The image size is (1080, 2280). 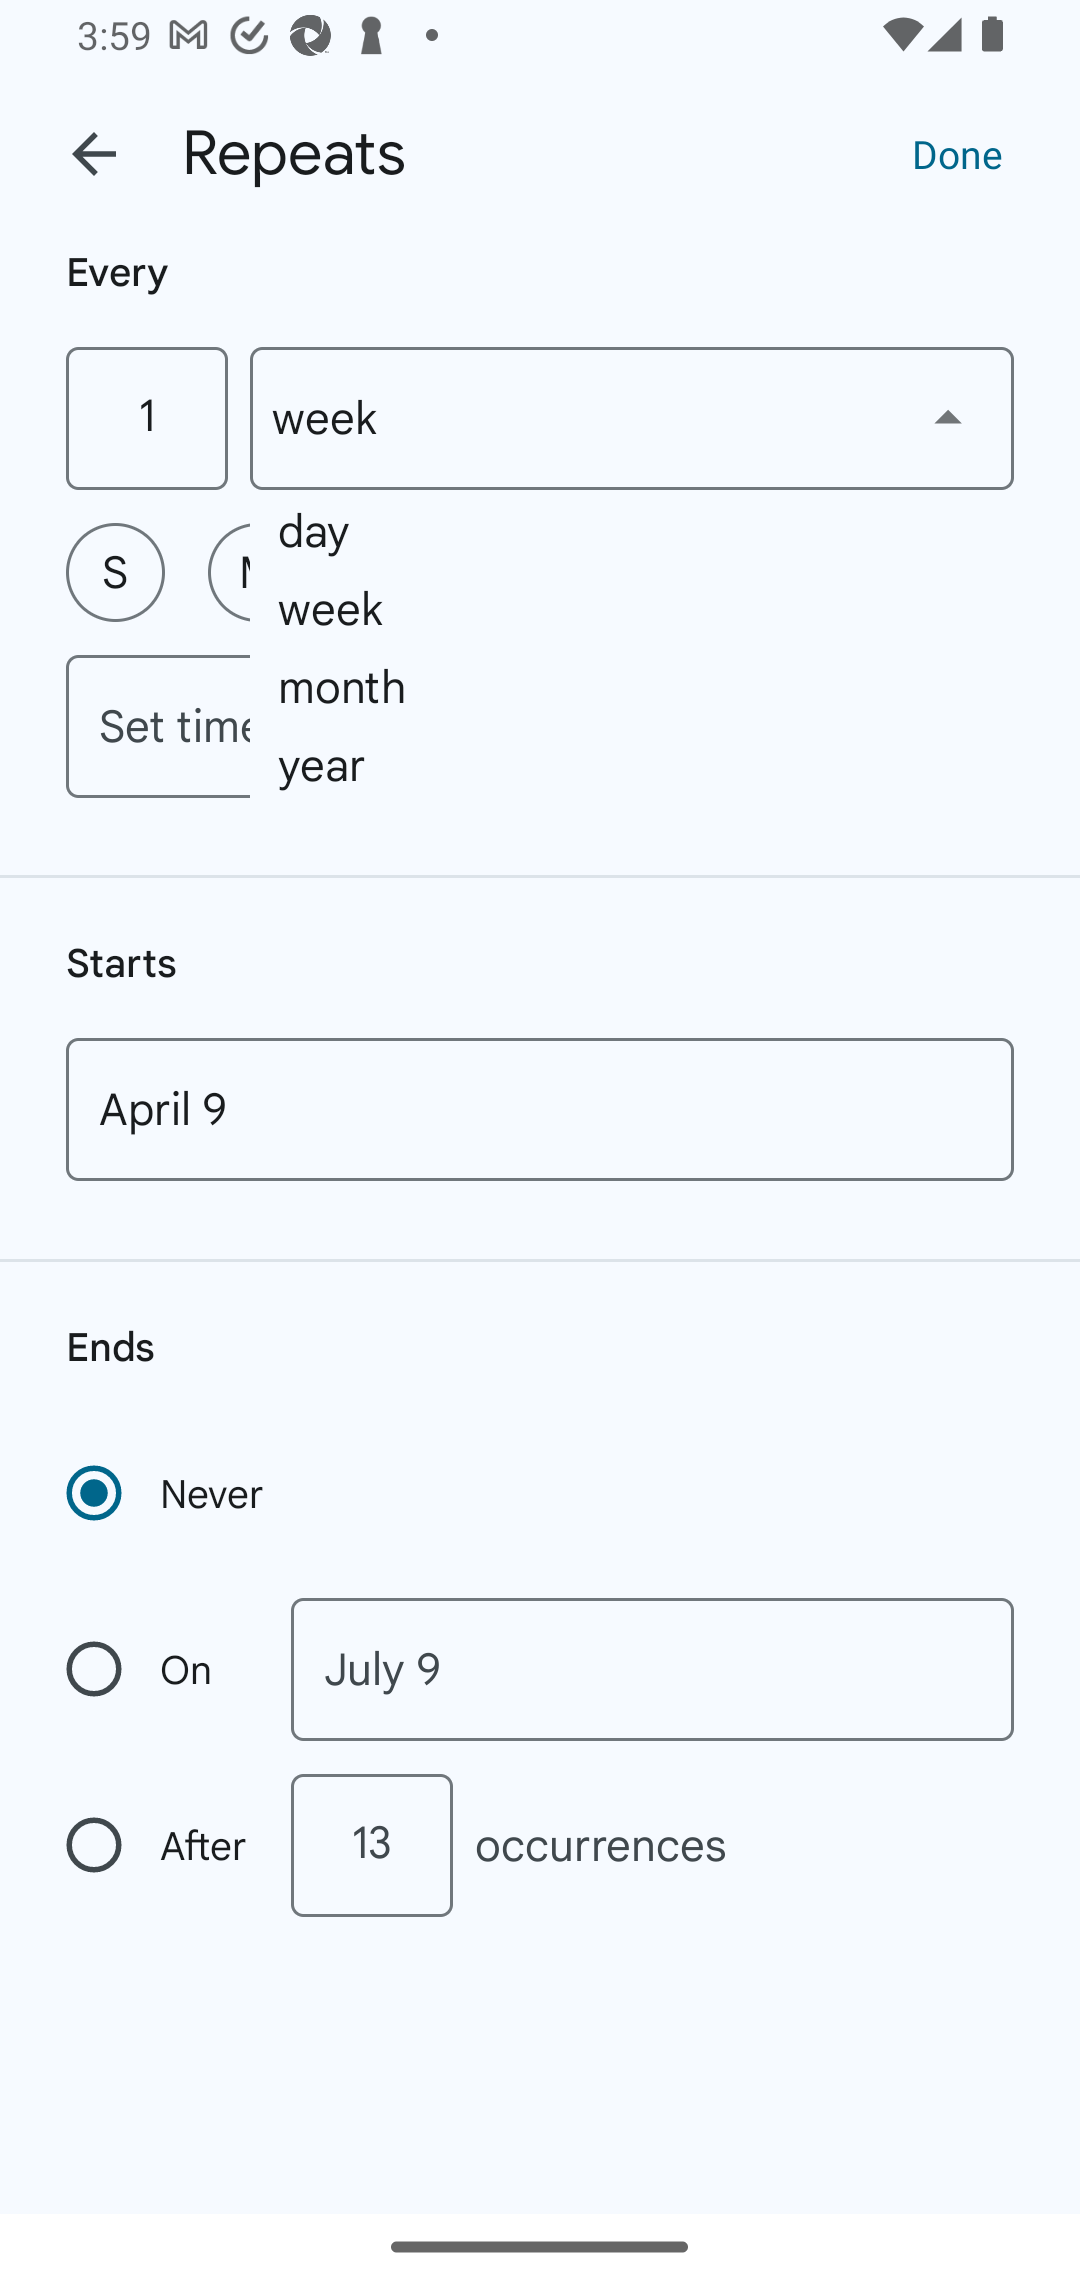 What do you see at coordinates (540, 1109) in the screenshot?
I see `April 9` at bounding box center [540, 1109].